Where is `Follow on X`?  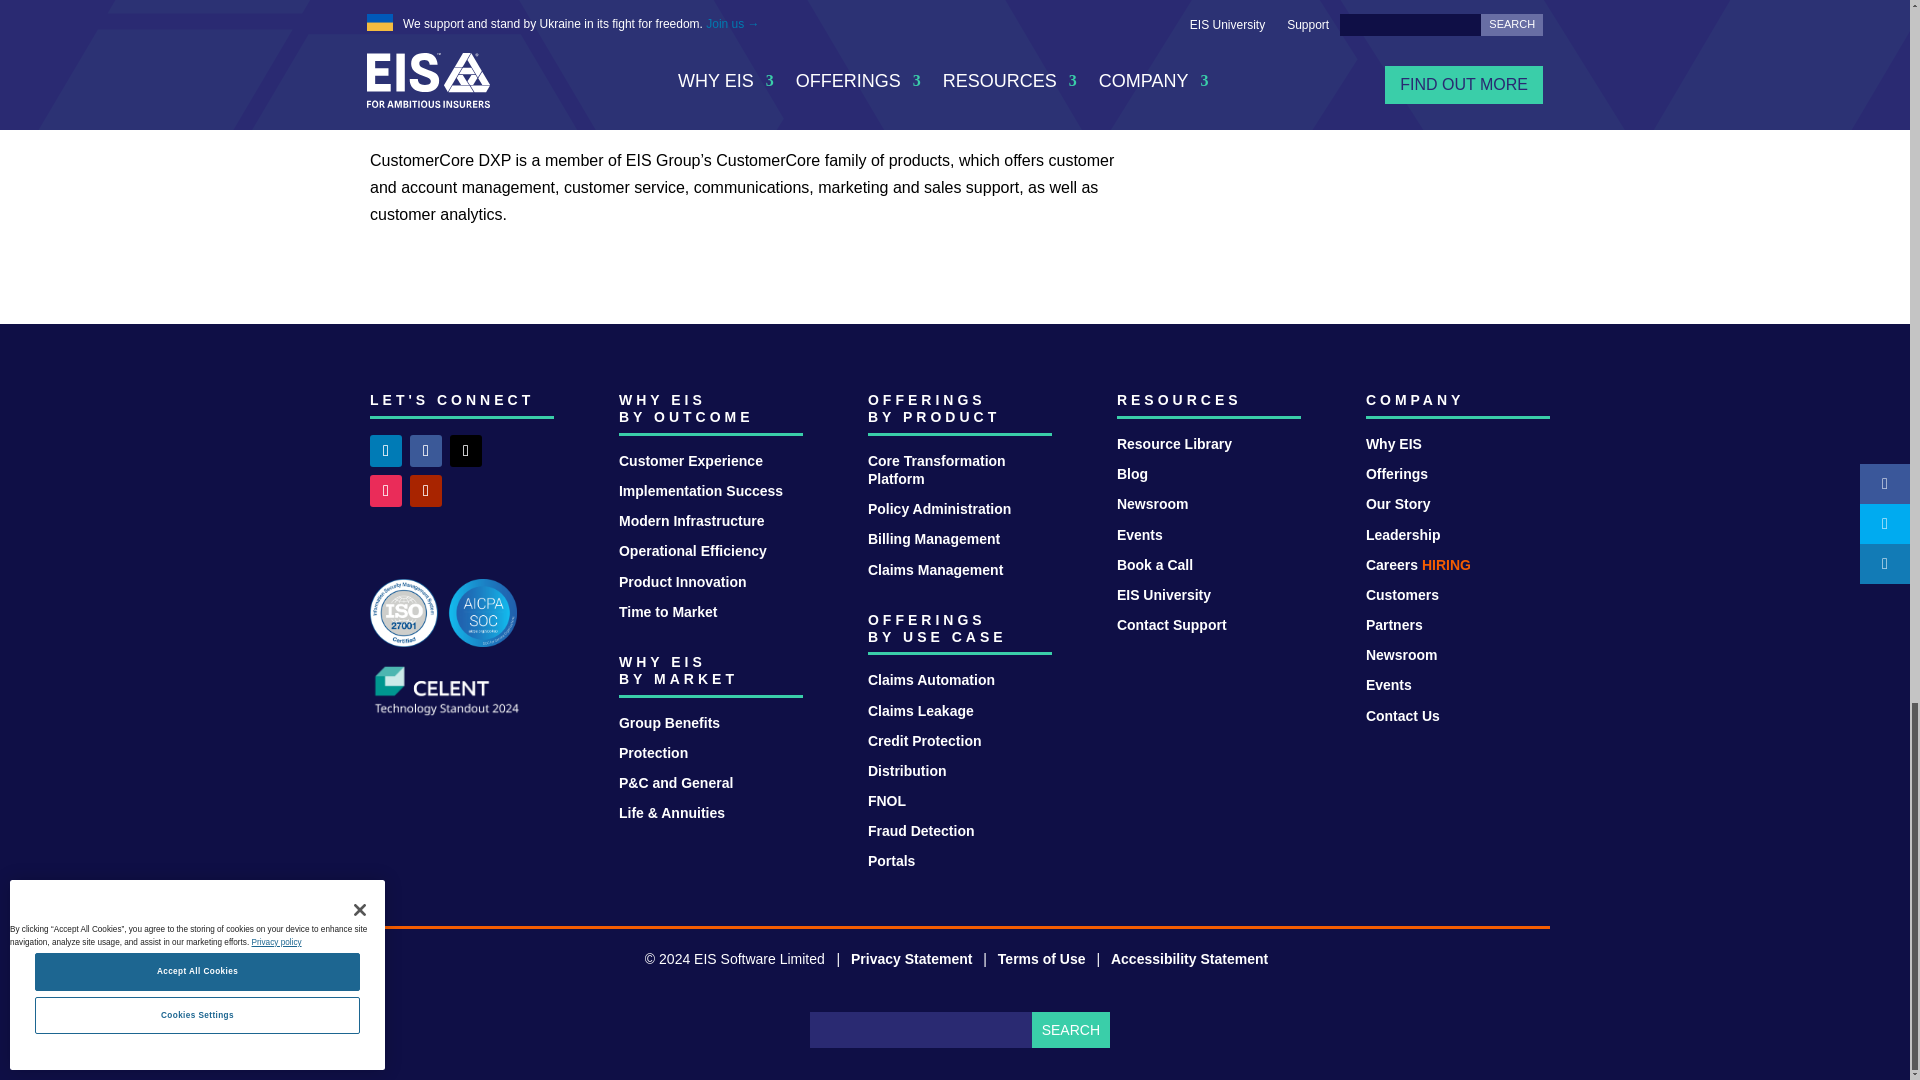
Follow on X is located at coordinates (465, 450).